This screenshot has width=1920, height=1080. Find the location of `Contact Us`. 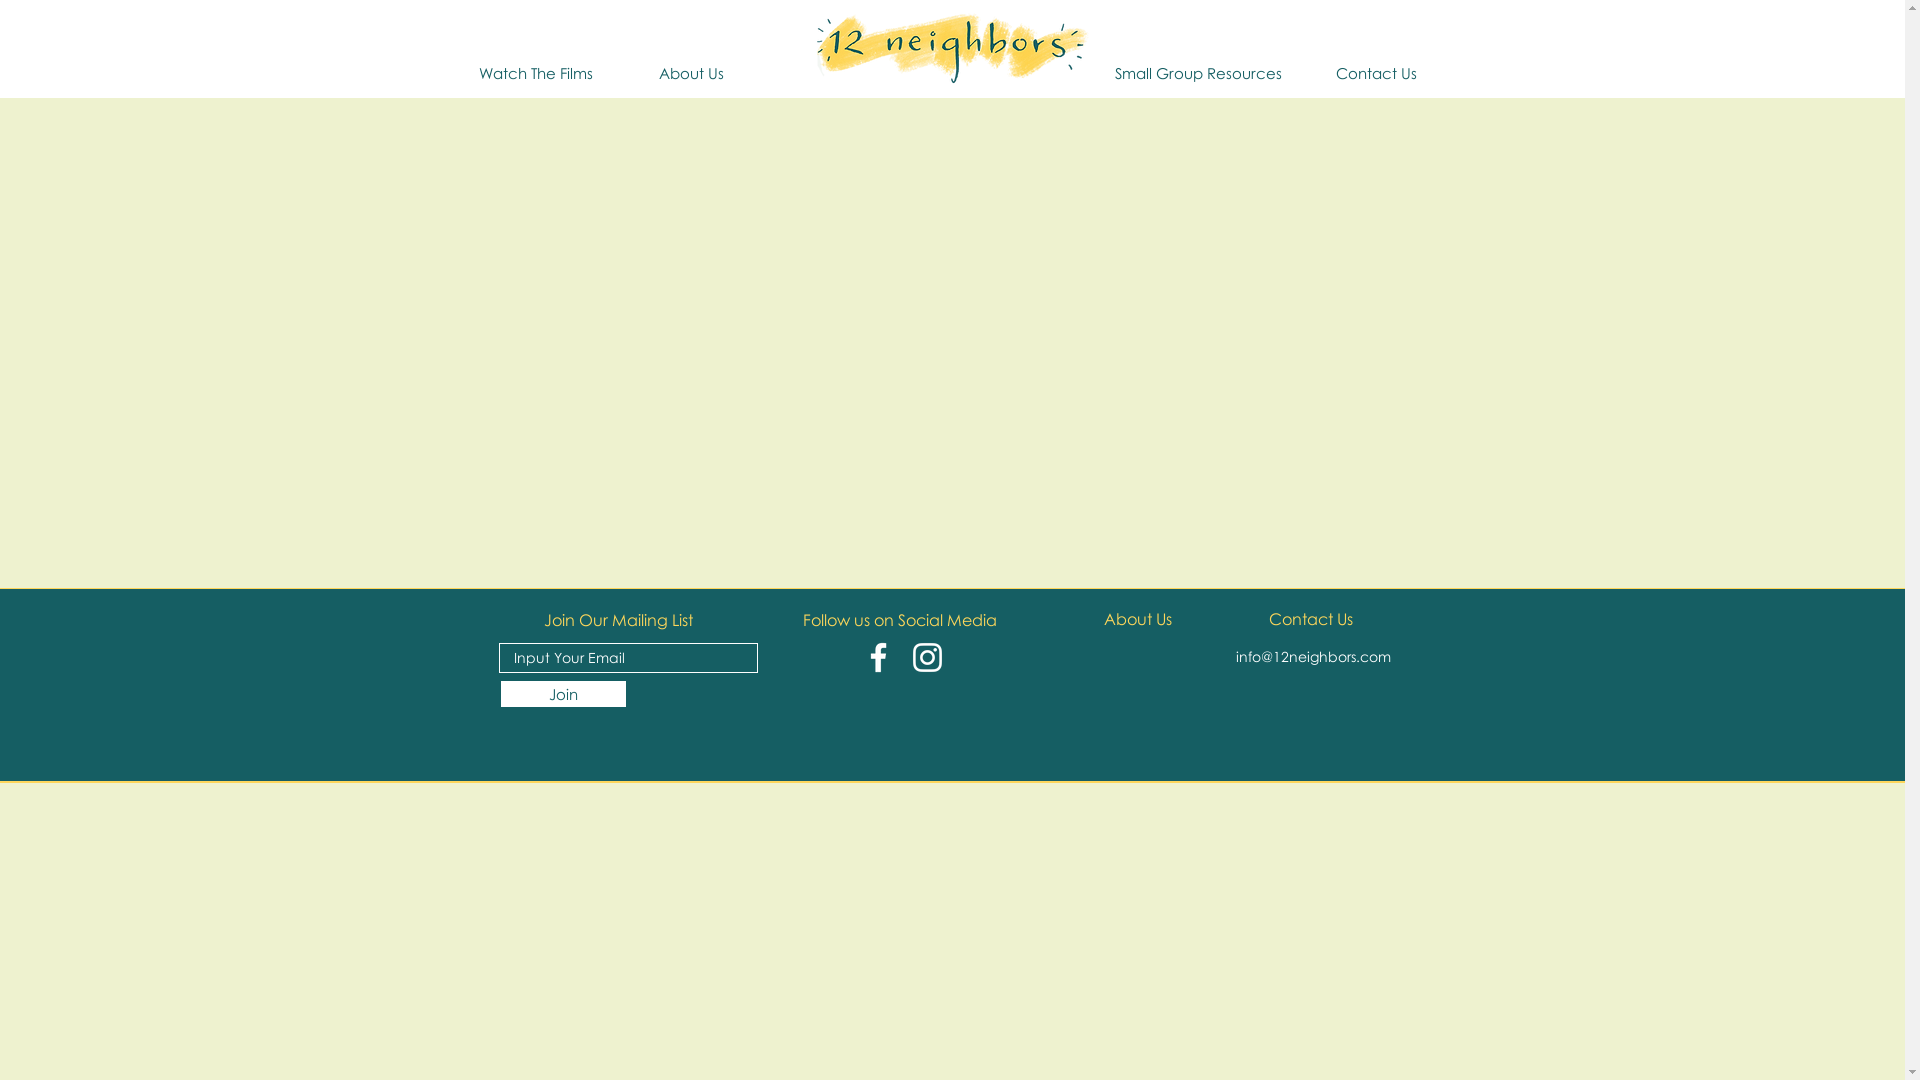

Contact Us is located at coordinates (1377, 73).